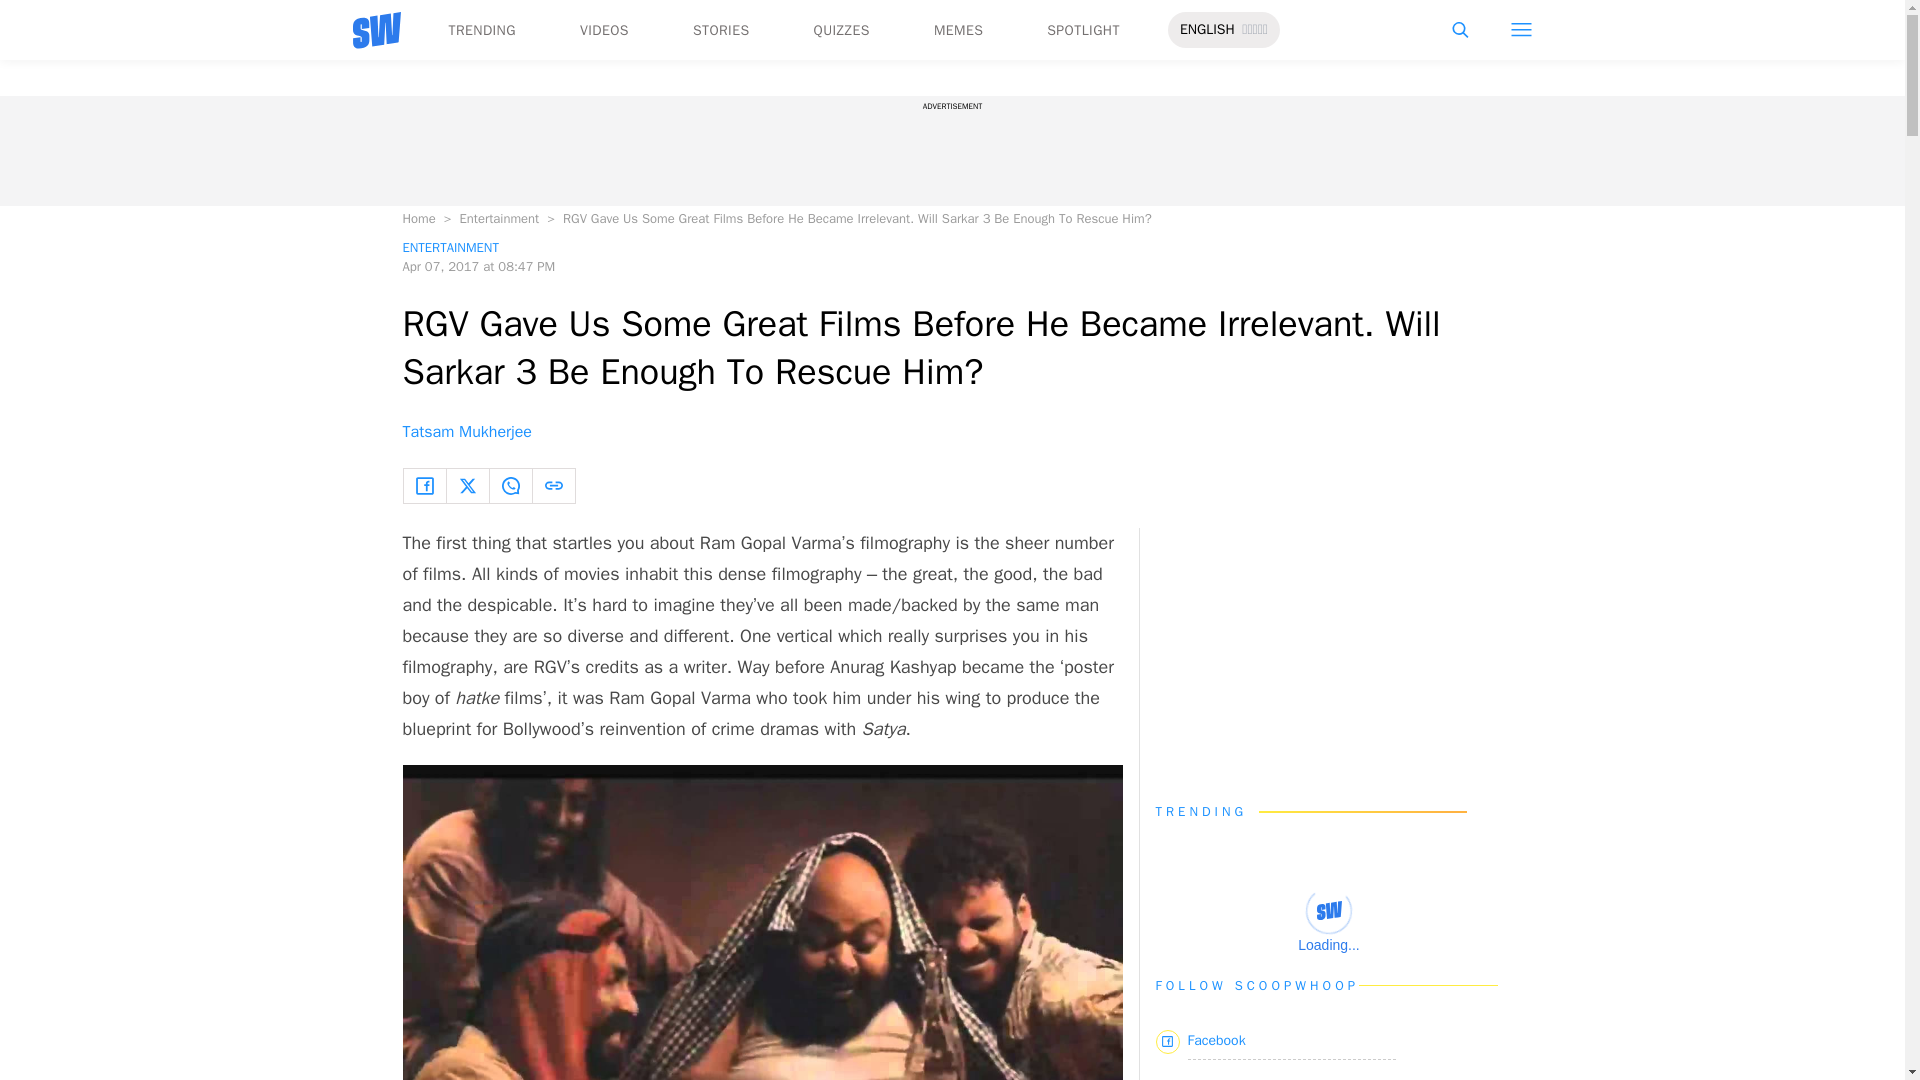 The height and width of the screenshot is (1080, 1920). What do you see at coordinates (842, 30) in the screenshot?
I see `QUIZZES` at bounding box center [842, 30].